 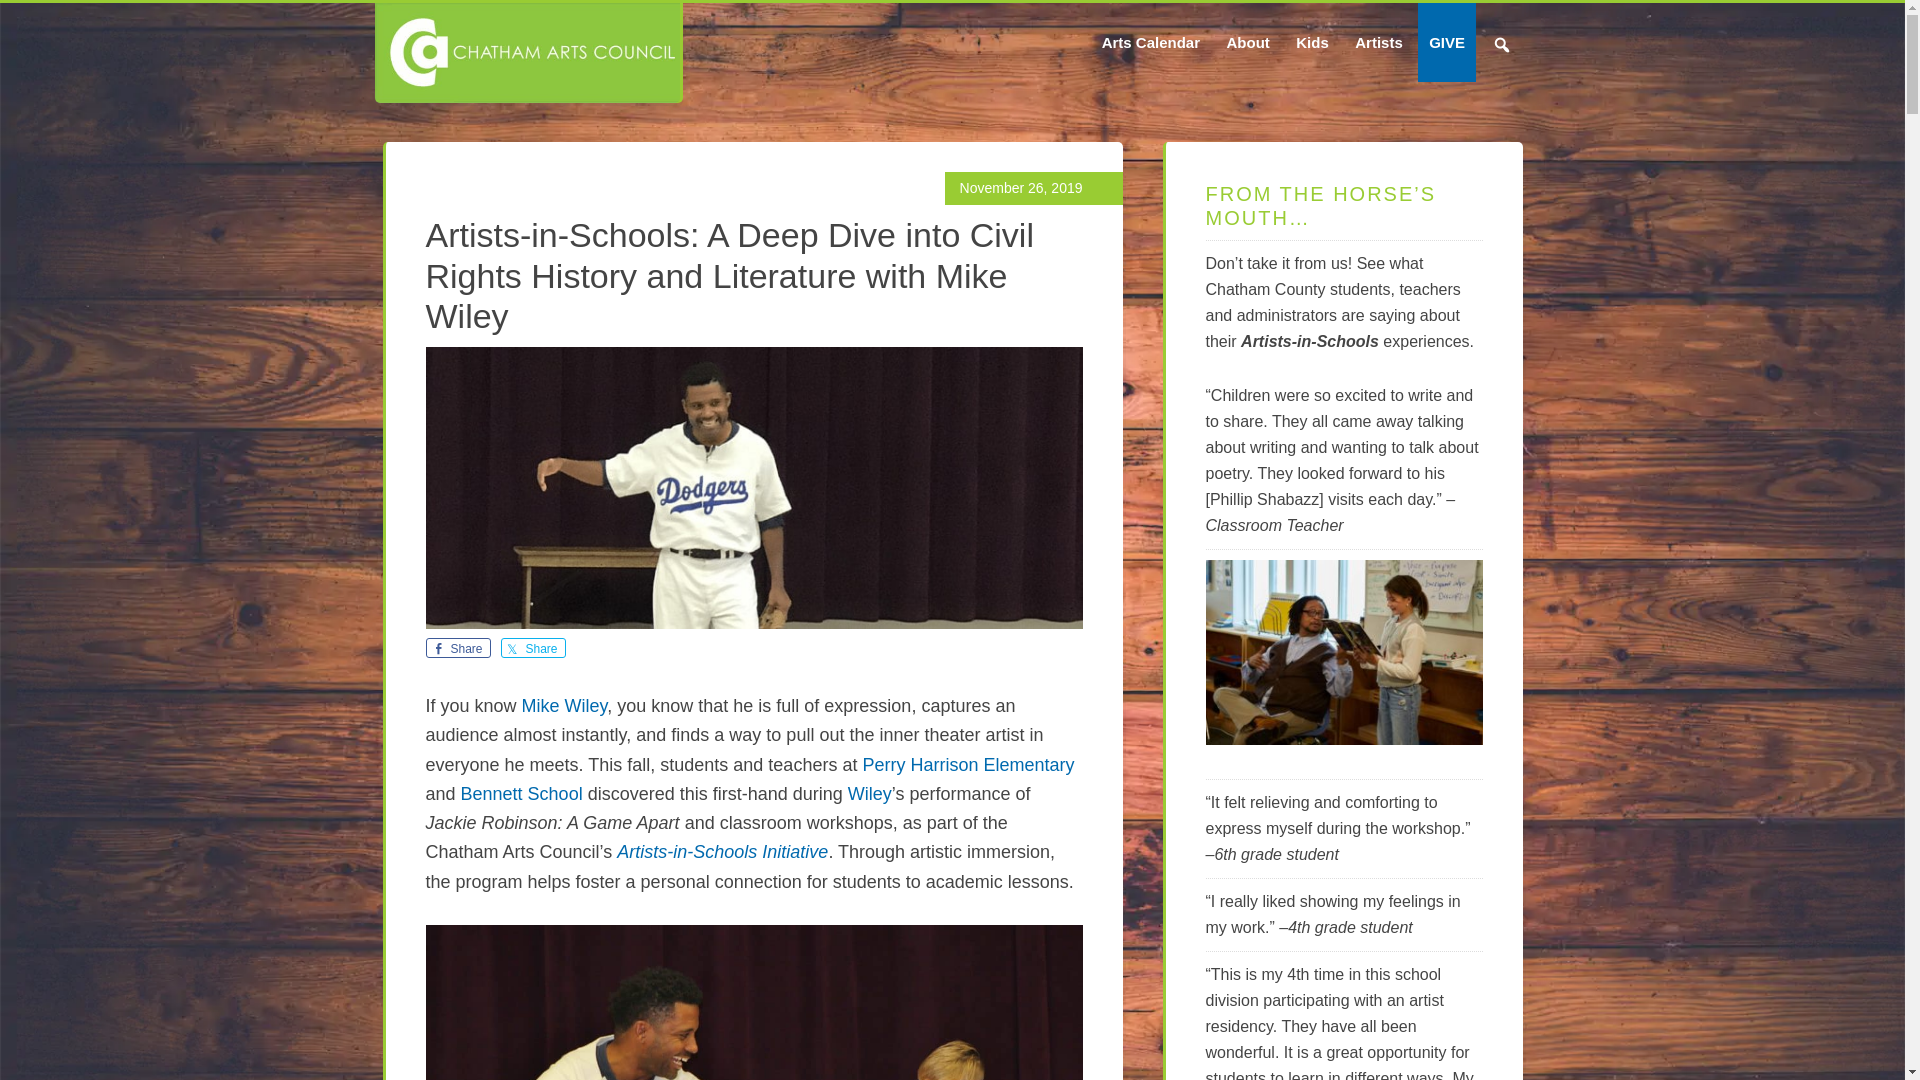 I want to click on Mike Wiley, so click(x=565, y=706).